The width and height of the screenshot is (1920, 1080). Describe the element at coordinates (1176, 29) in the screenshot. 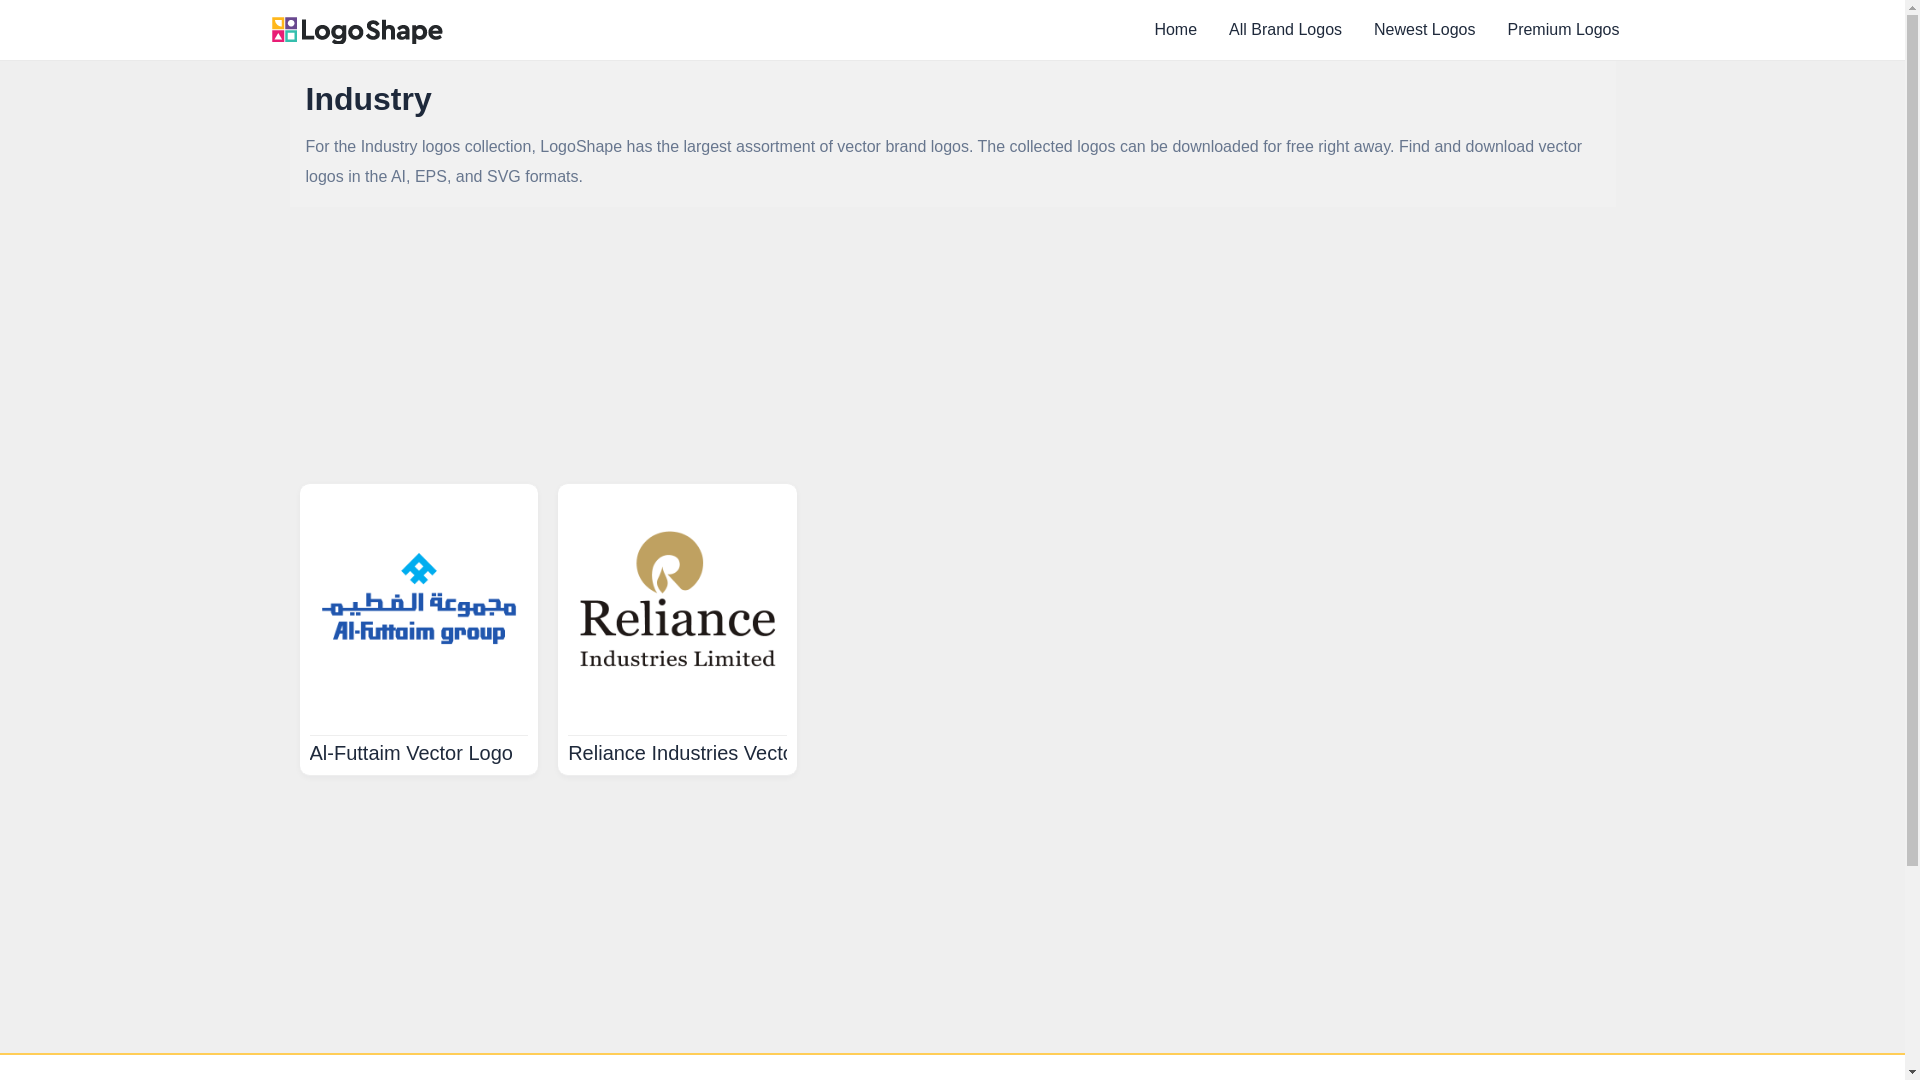

I see `Home` at that location.